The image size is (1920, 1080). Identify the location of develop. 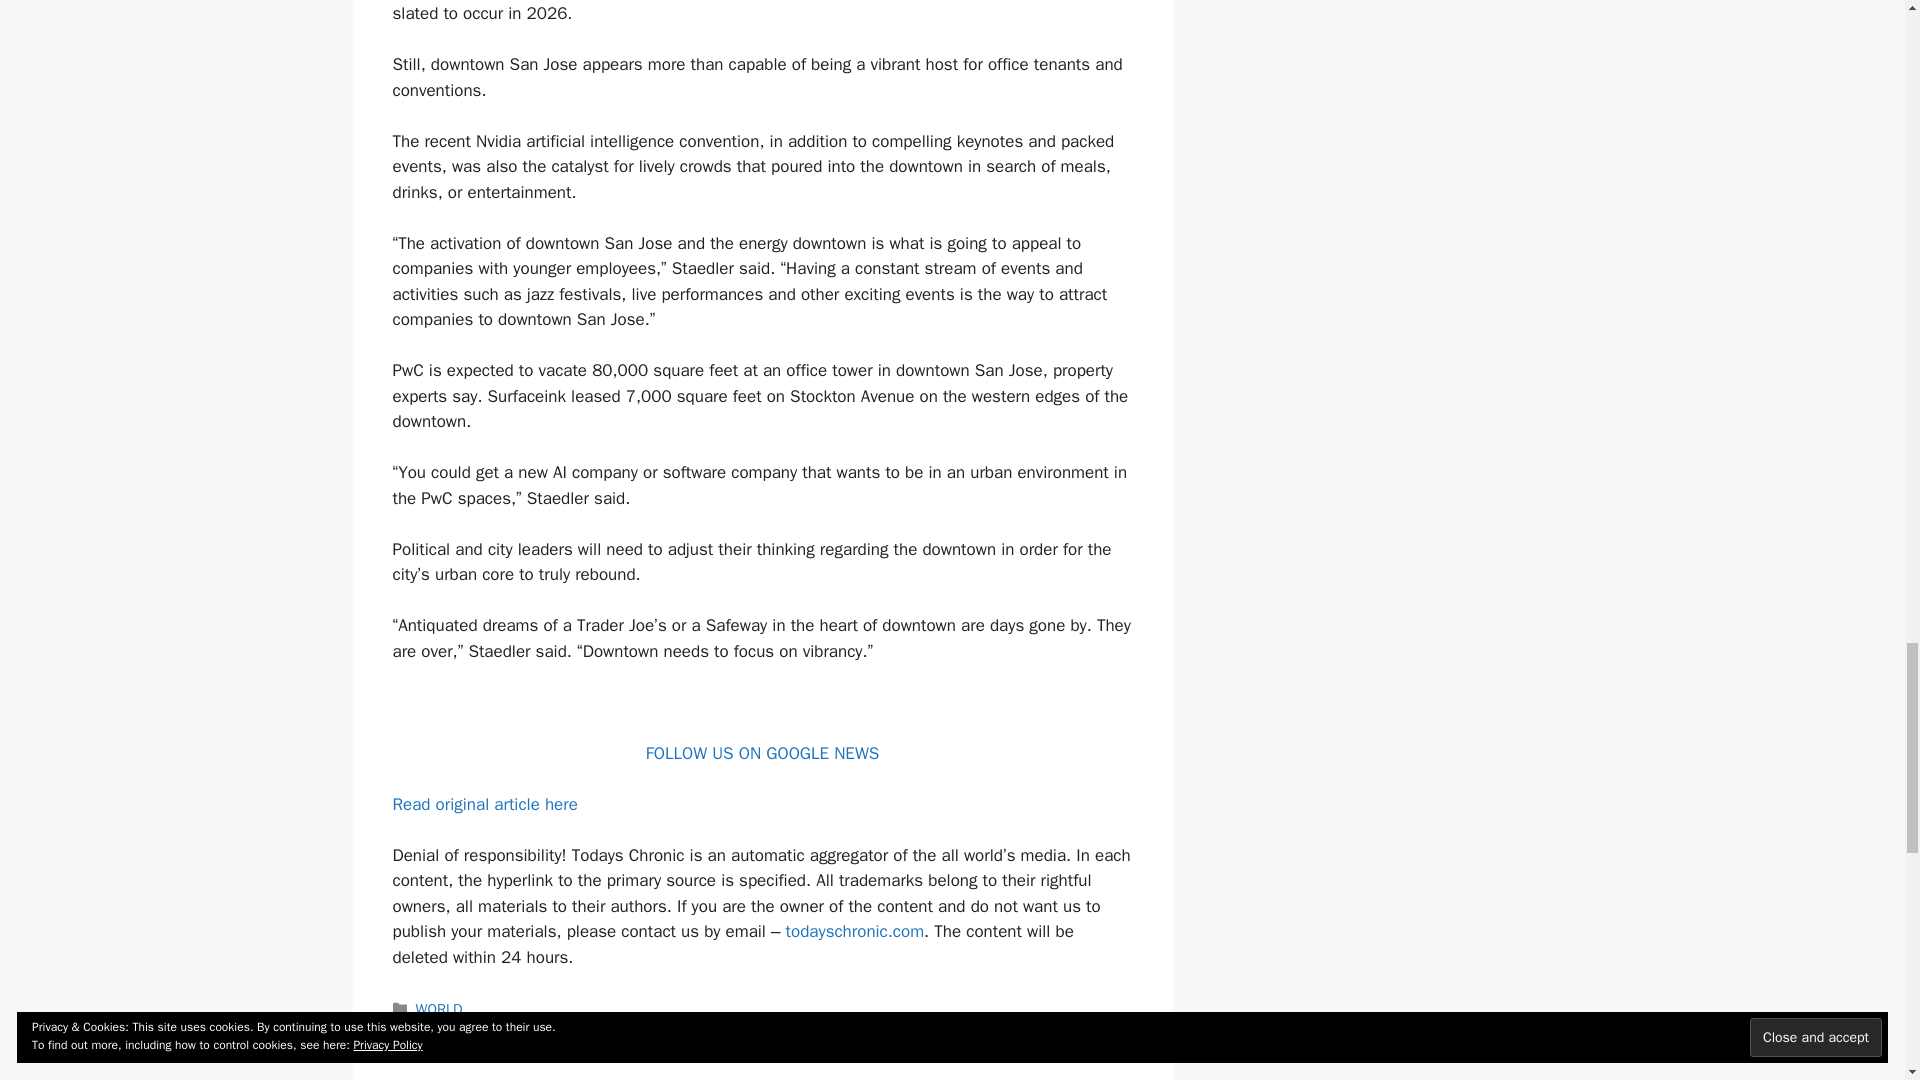
(479, 1030).